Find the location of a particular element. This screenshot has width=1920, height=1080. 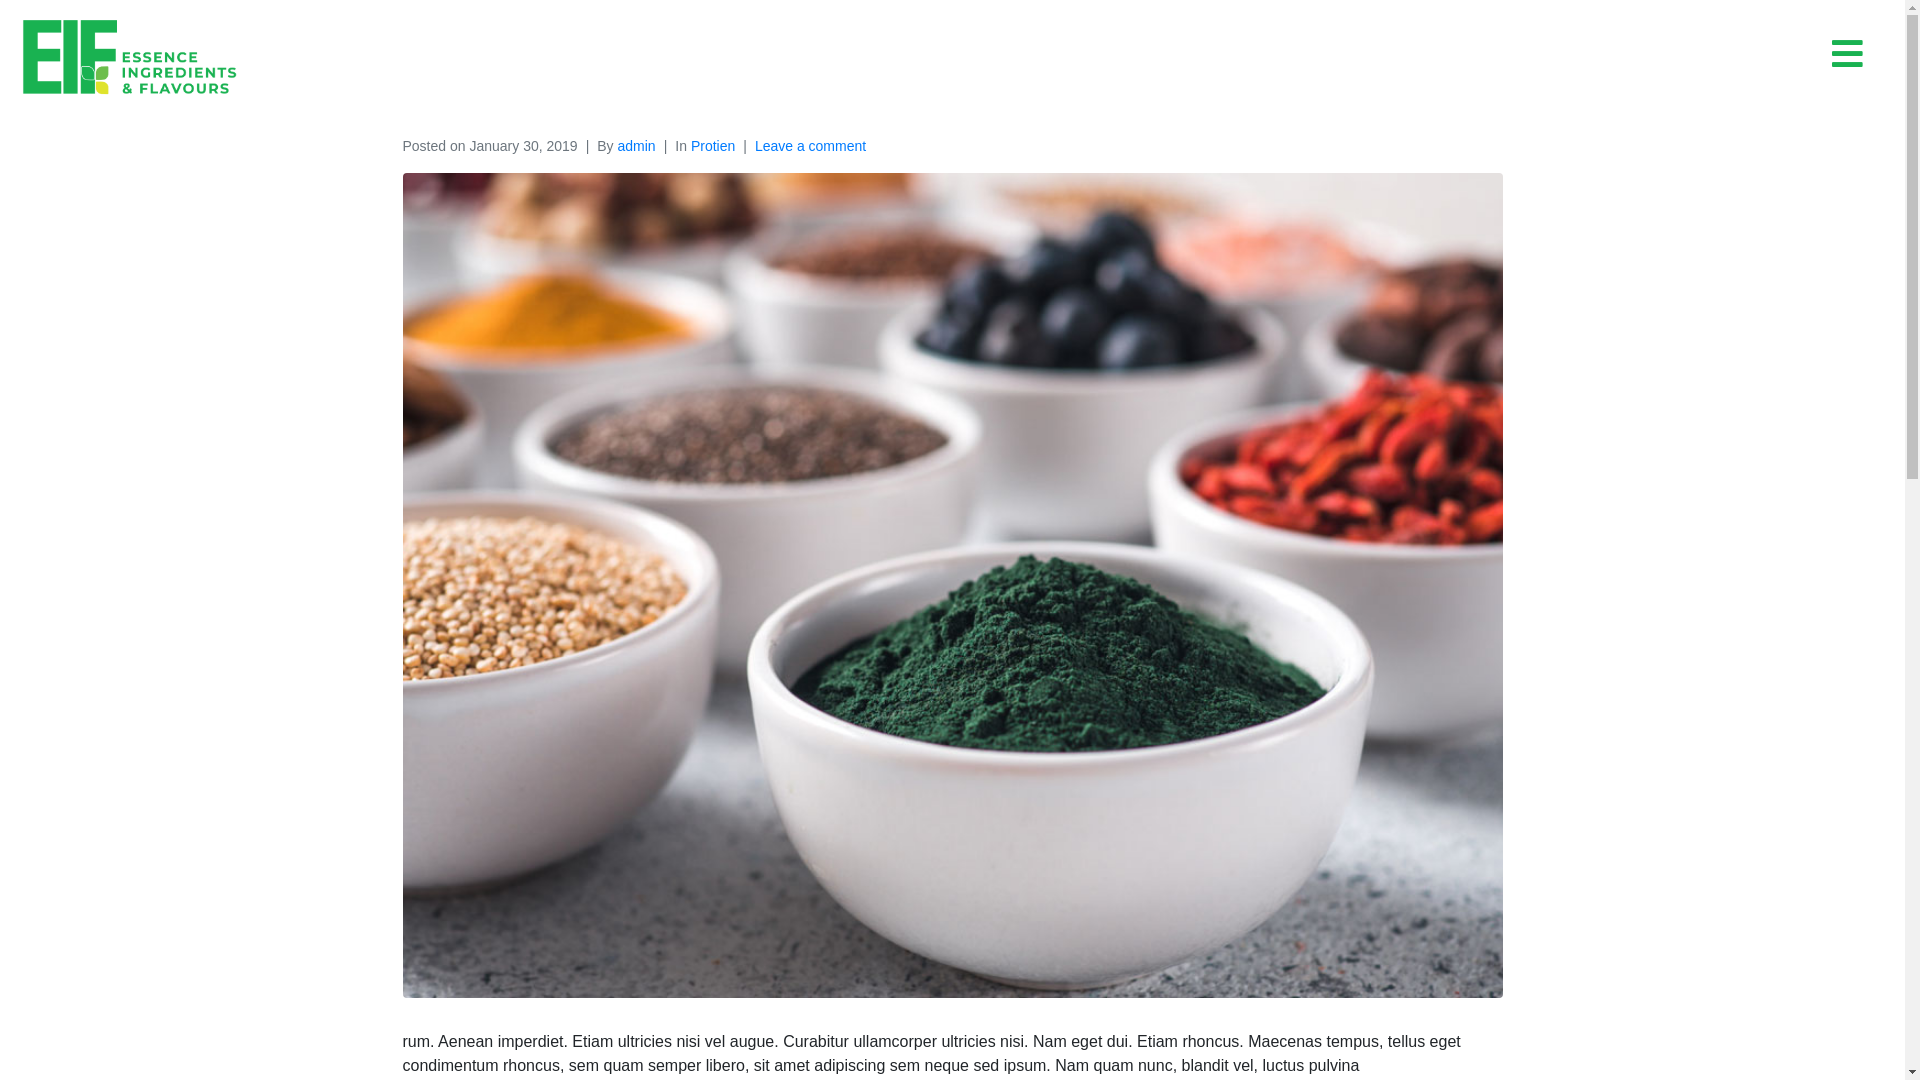

Protien is located at coordinates (492, 84).